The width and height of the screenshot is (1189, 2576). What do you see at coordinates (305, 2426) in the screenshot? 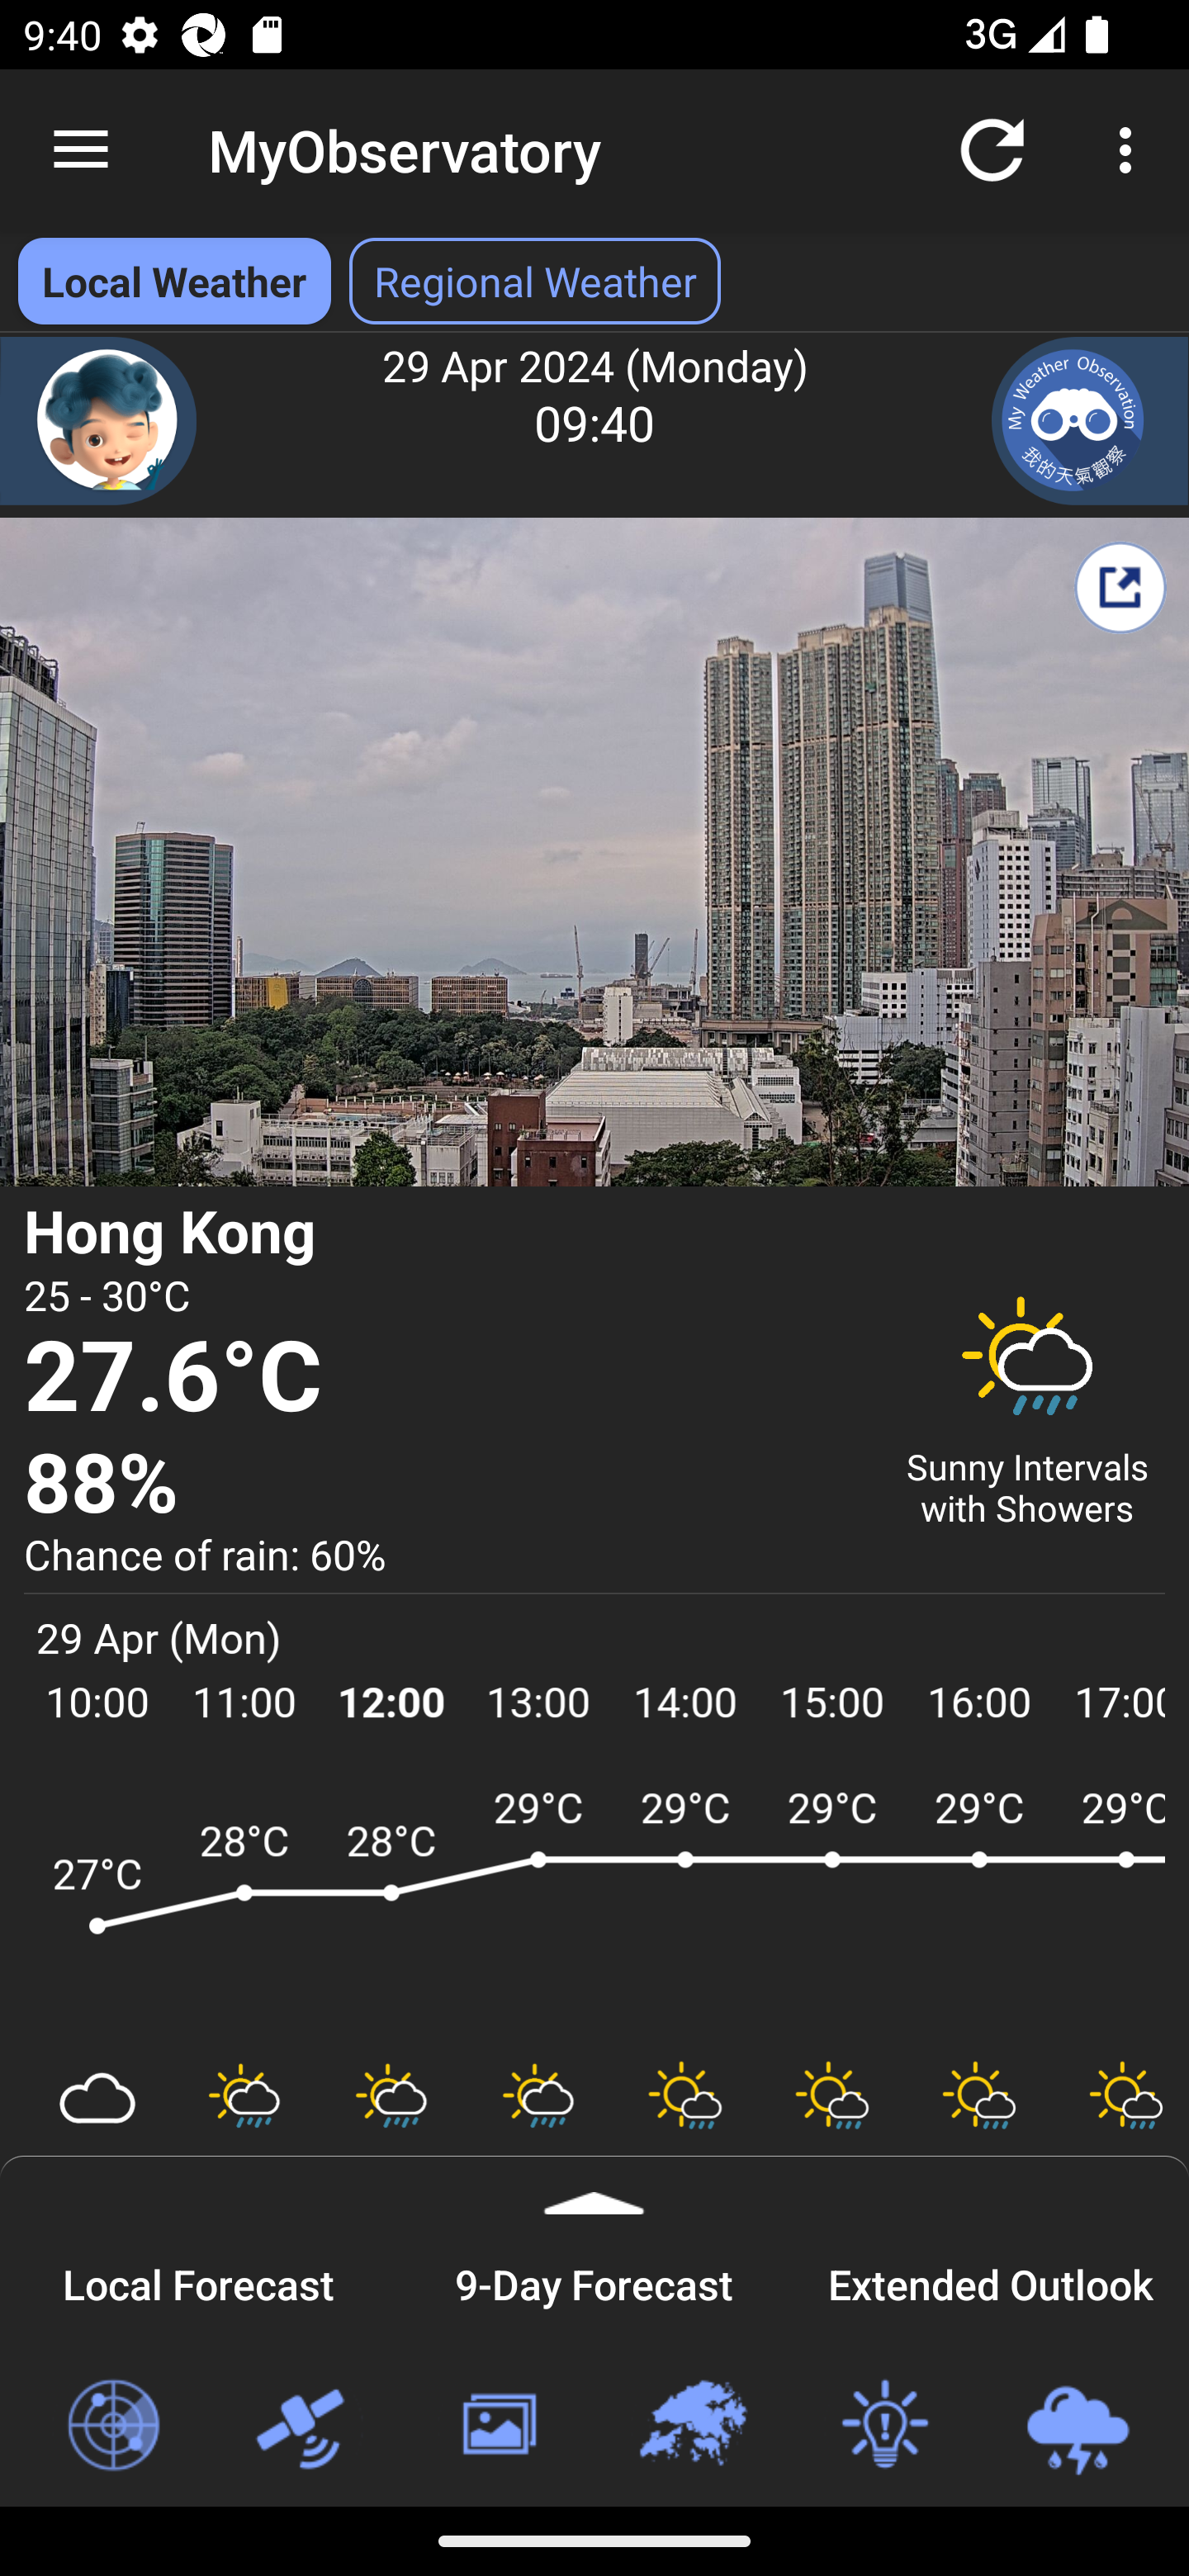
I see `Satellite Images` at bounding box center [305, 2426].